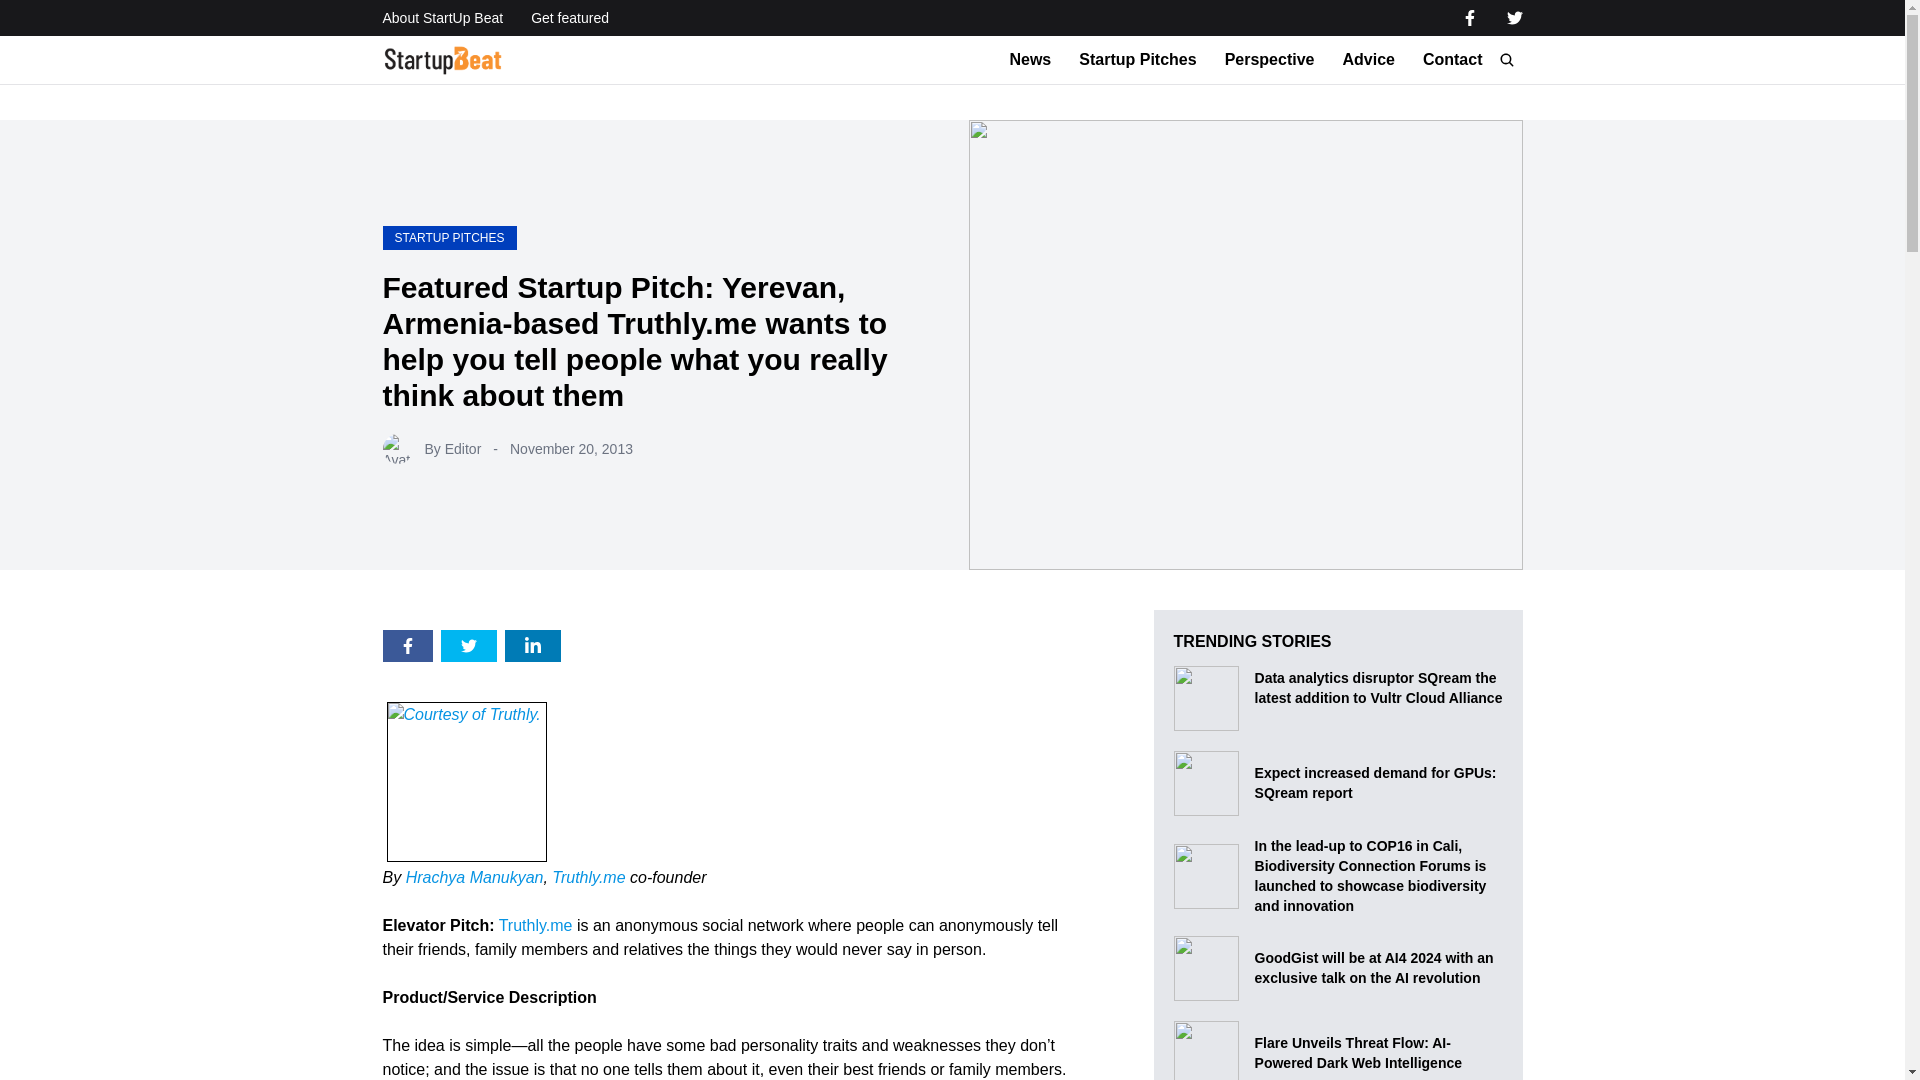 Image resolution: width=1920 pixels, height=1080 pixels. What do you see at coordinates (570, 18) in the screenshot?
I see `Get featured` at bounding box center [570, 18].